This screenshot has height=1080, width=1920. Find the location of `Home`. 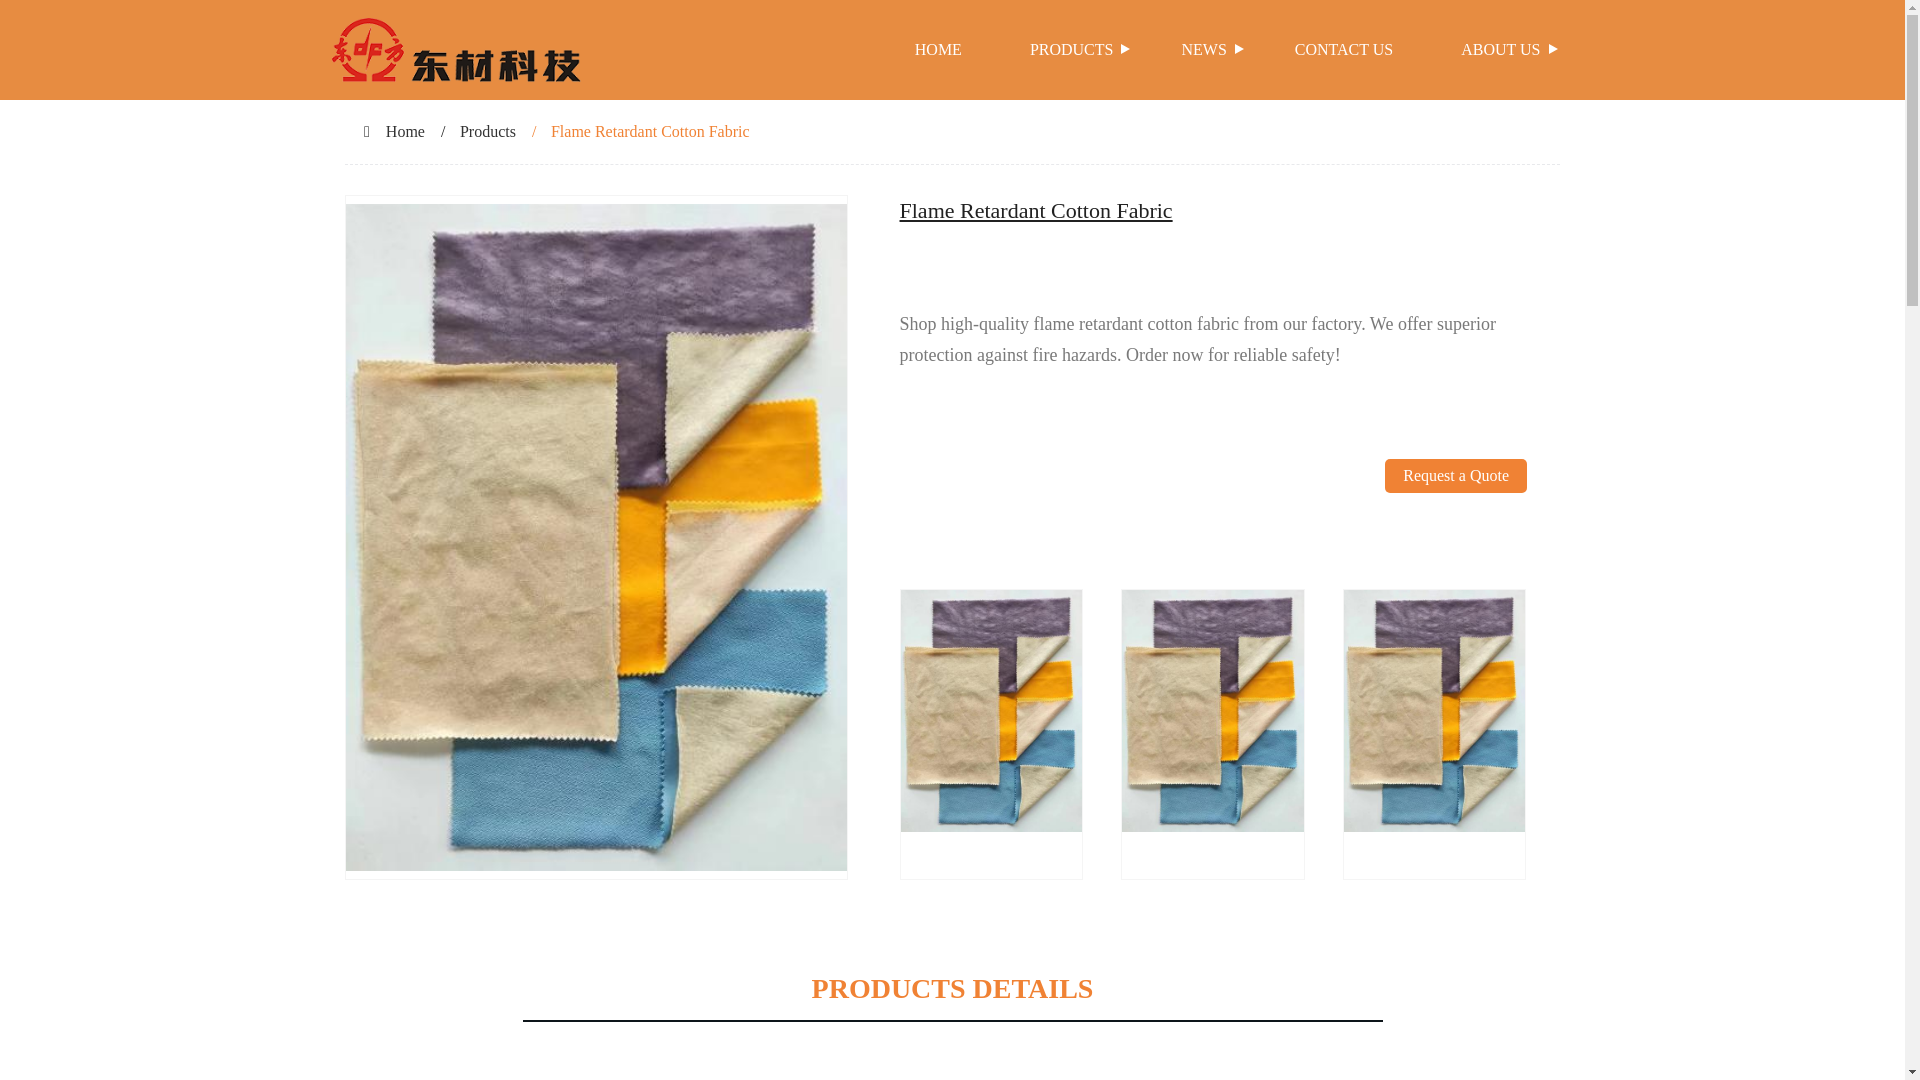

Home is located at coordinates (404, 132).